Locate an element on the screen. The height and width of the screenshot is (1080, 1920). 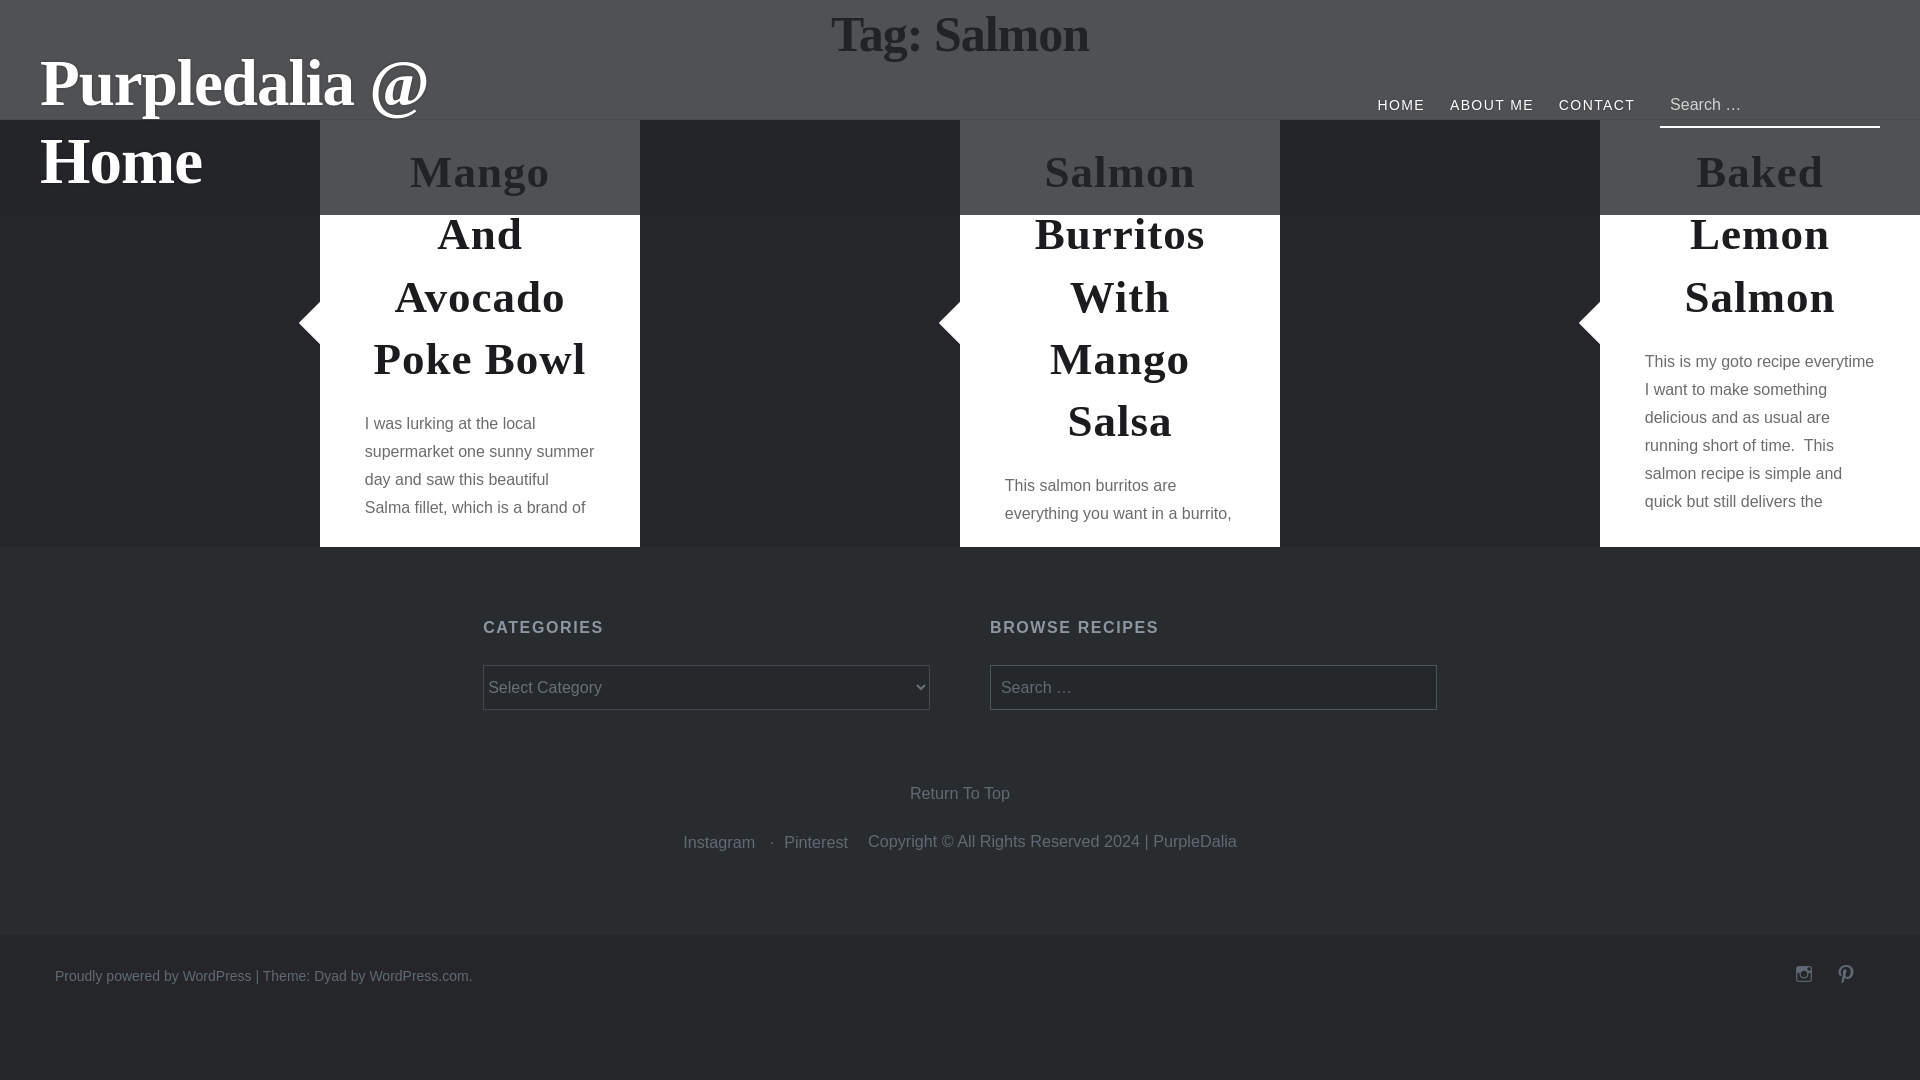
Proudly powered by WordPress is located at coordinates (153, 975).